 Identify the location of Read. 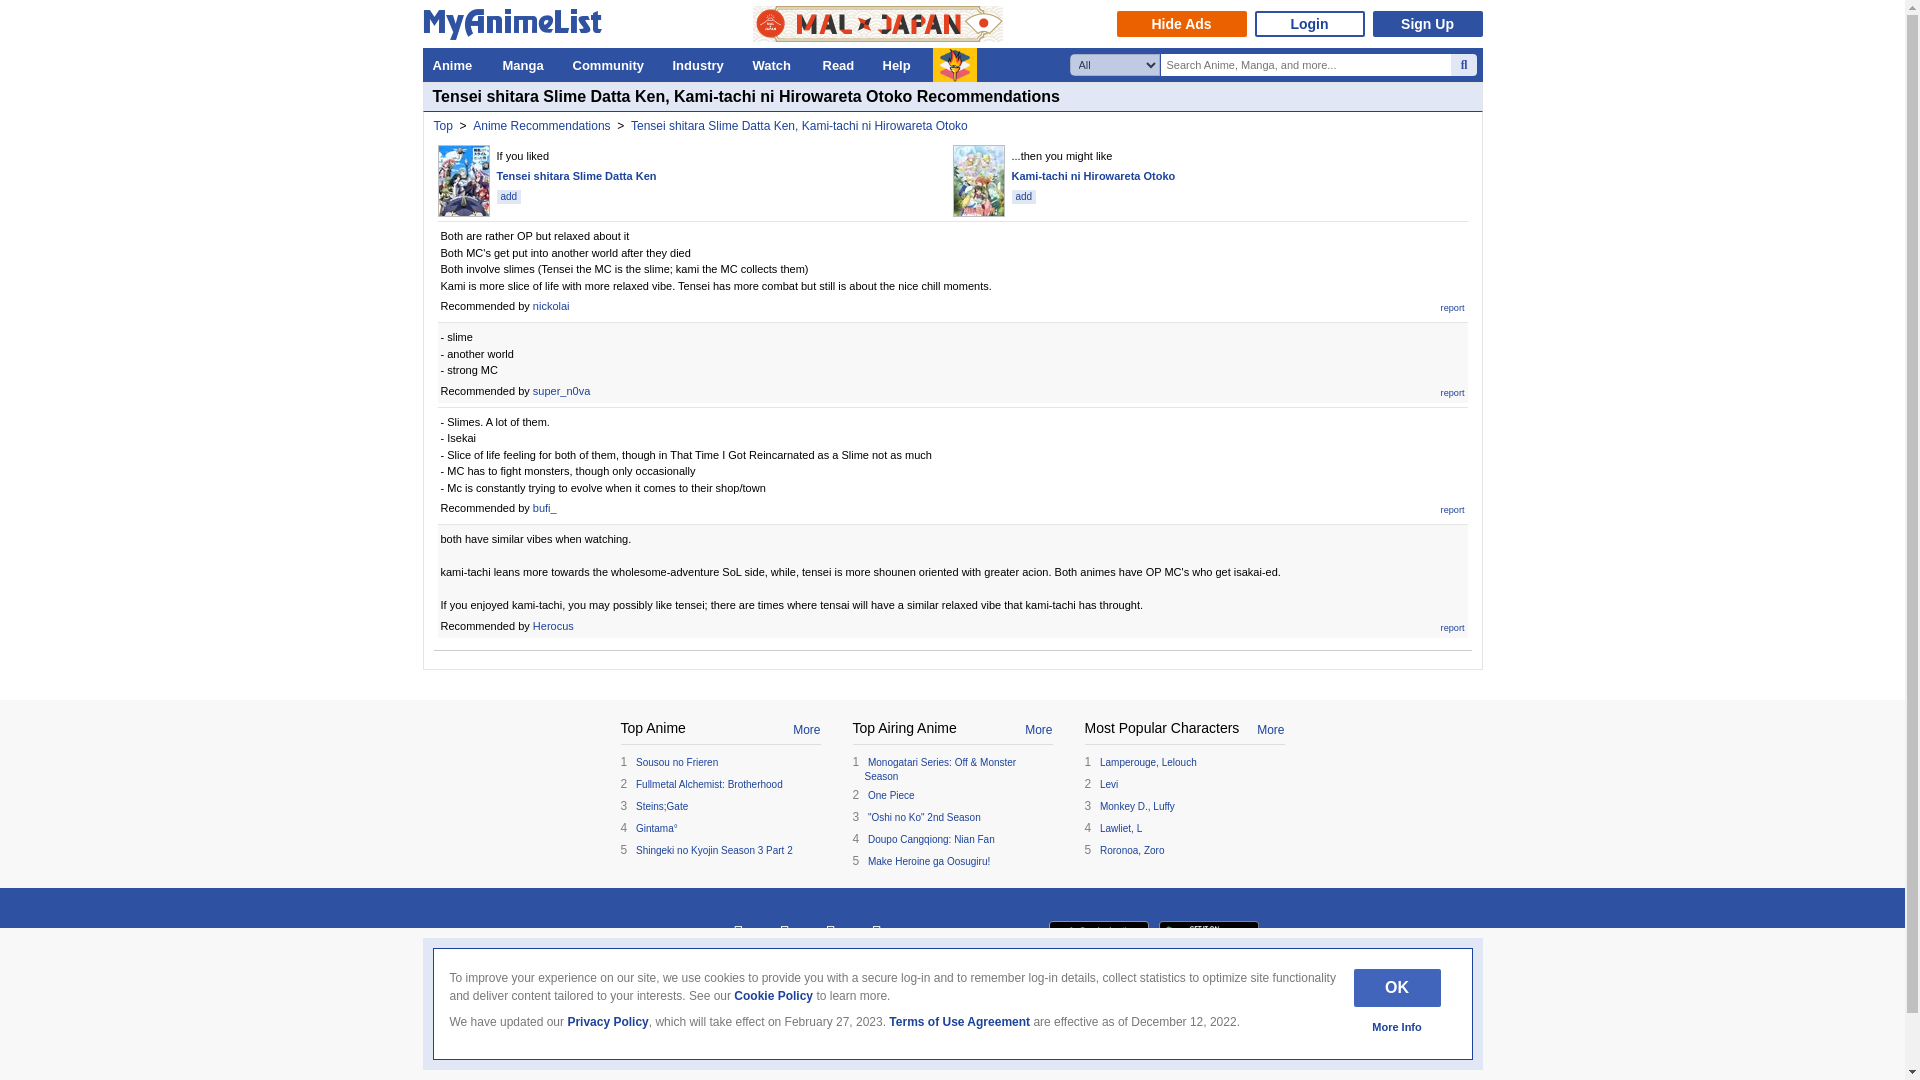
(842, 64).